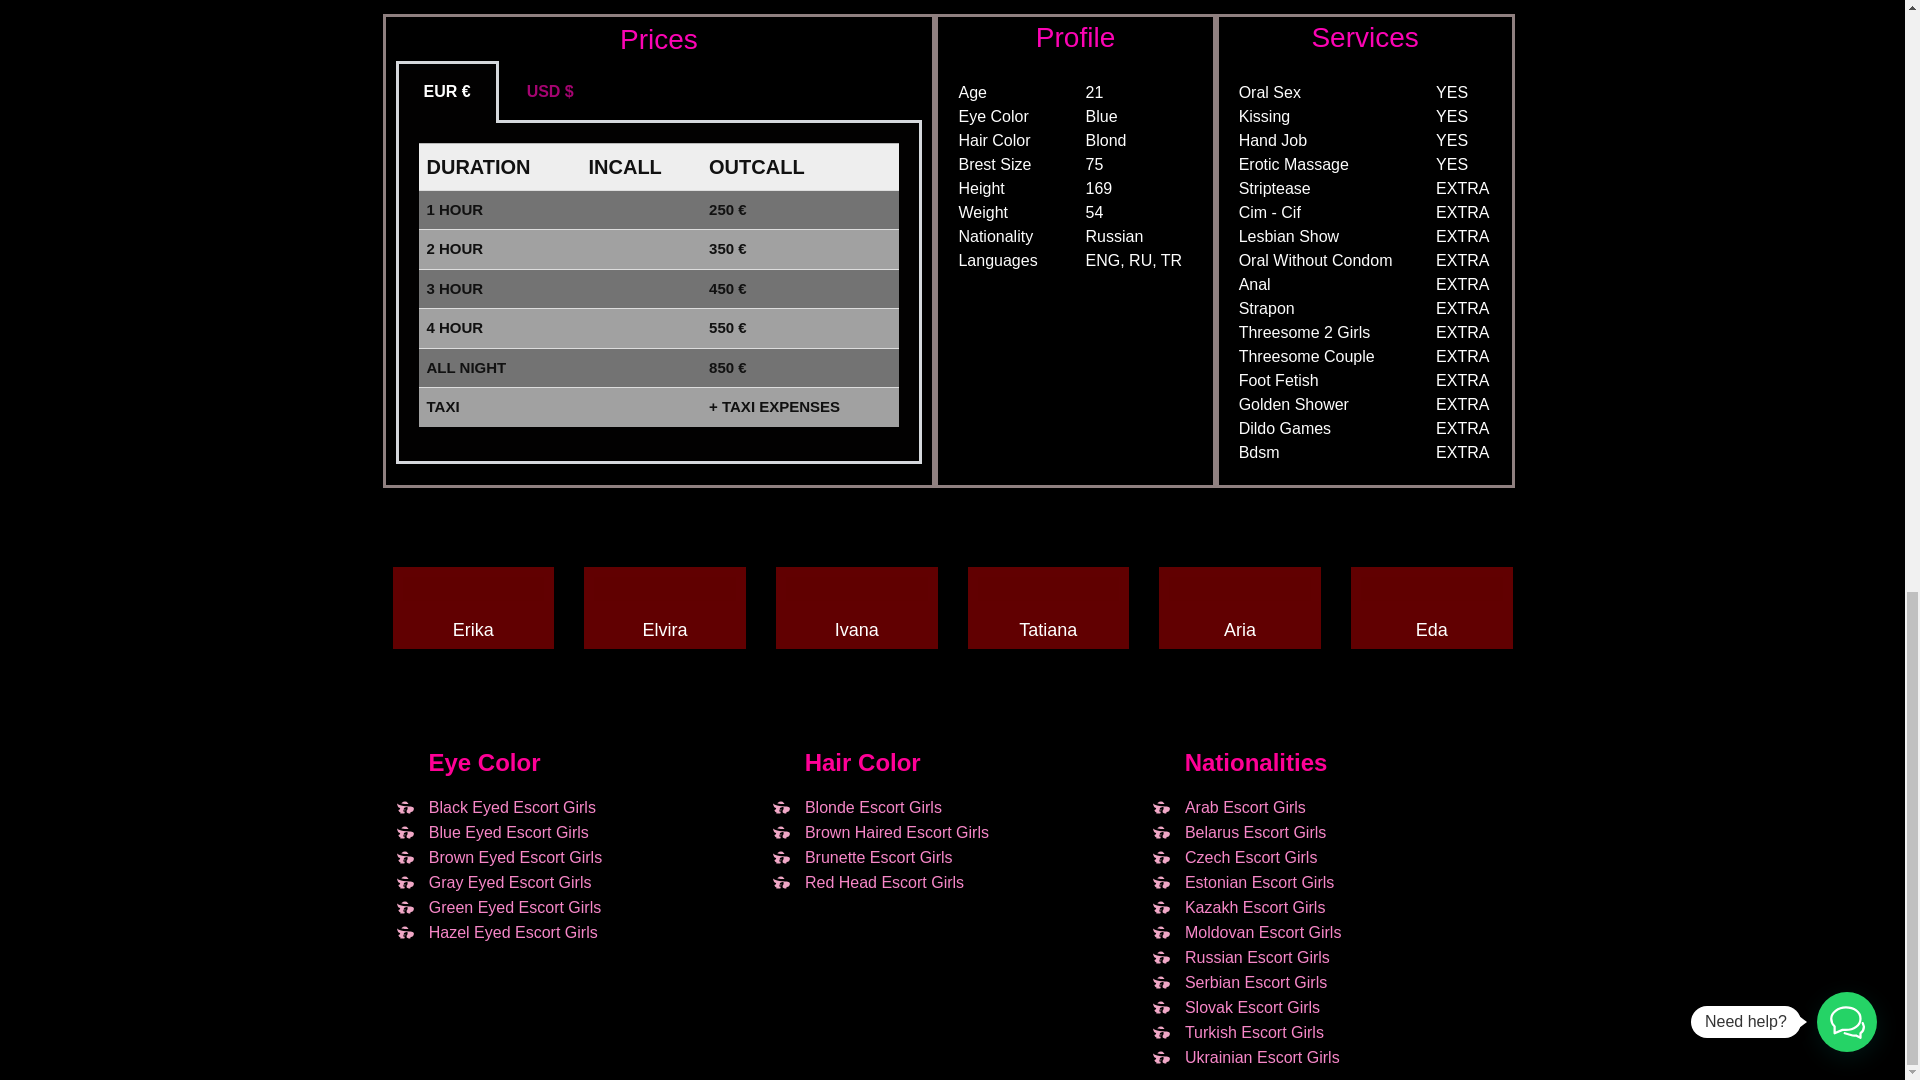  I want to click on Blue Eyed Escort Girls, so click(489, 832).